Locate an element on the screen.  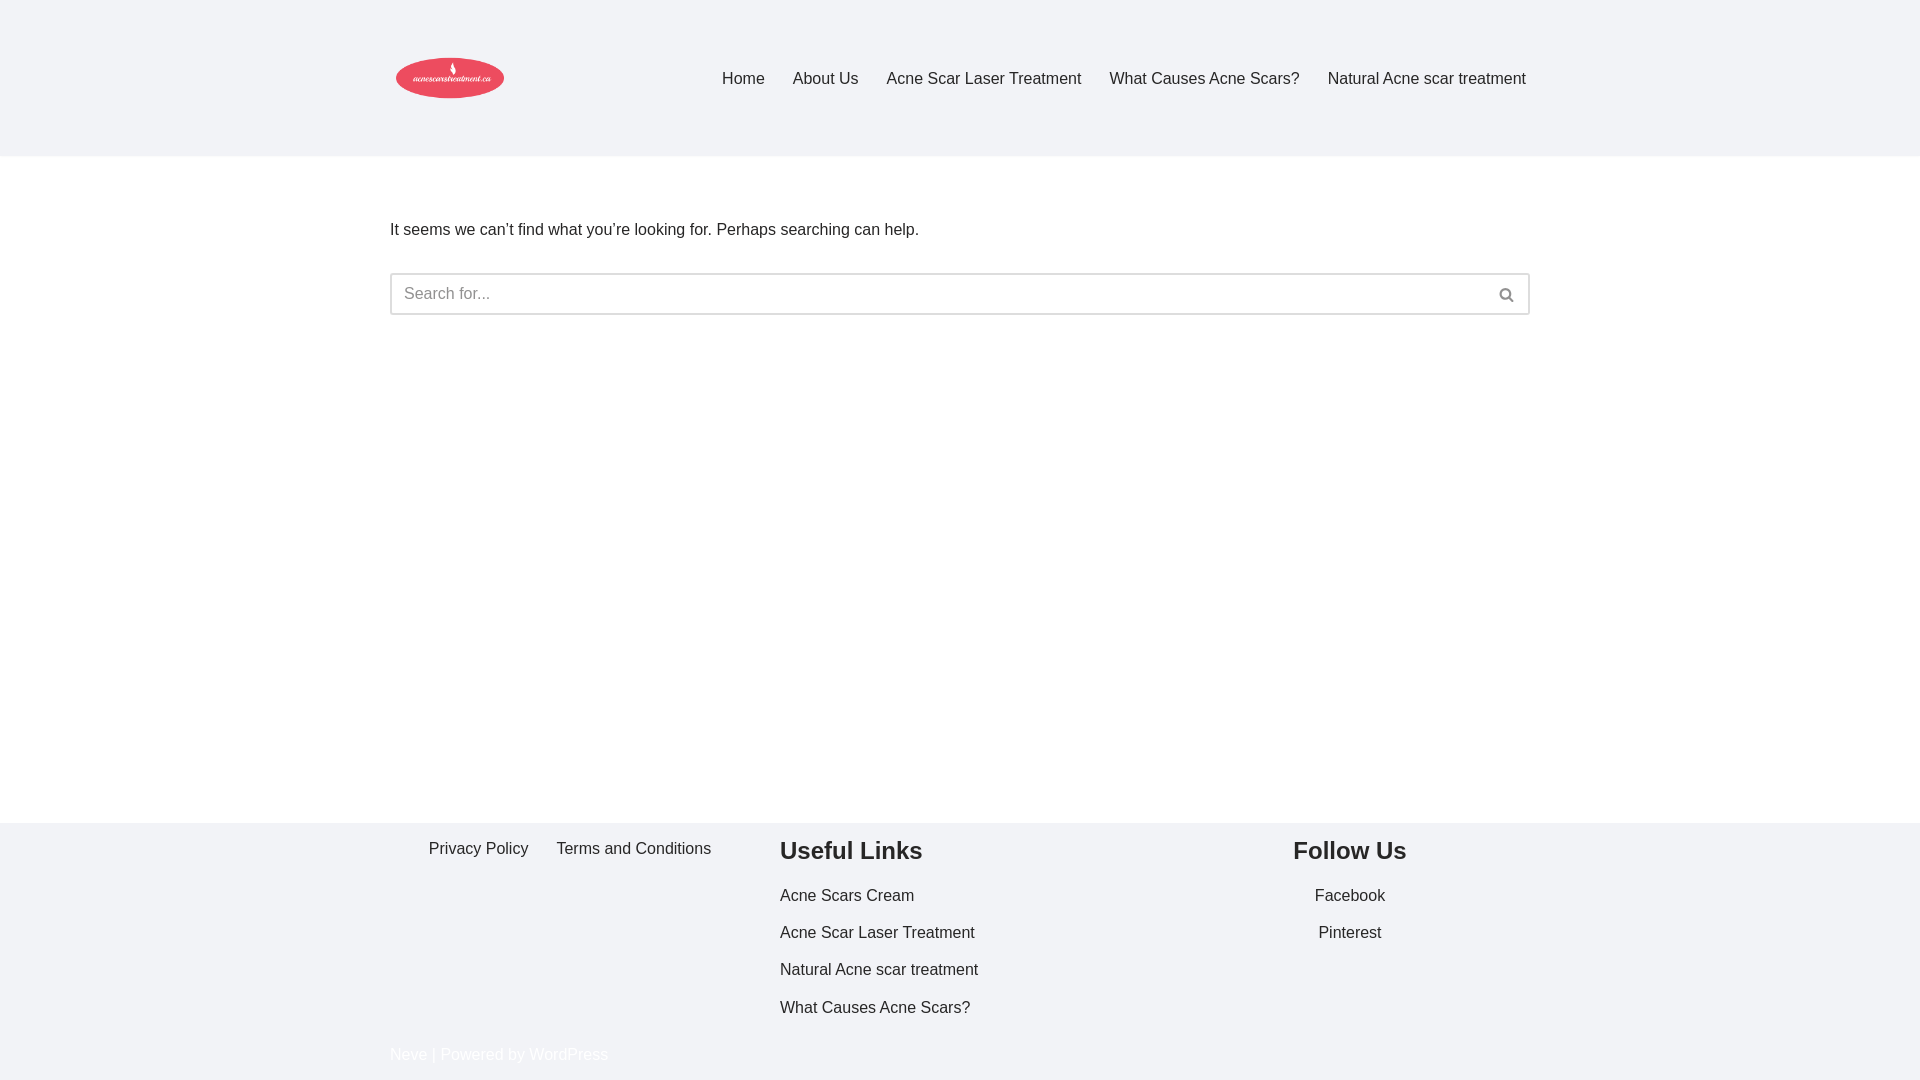
Acne Scar Laser Treatment is located at coordinates (984, 78).